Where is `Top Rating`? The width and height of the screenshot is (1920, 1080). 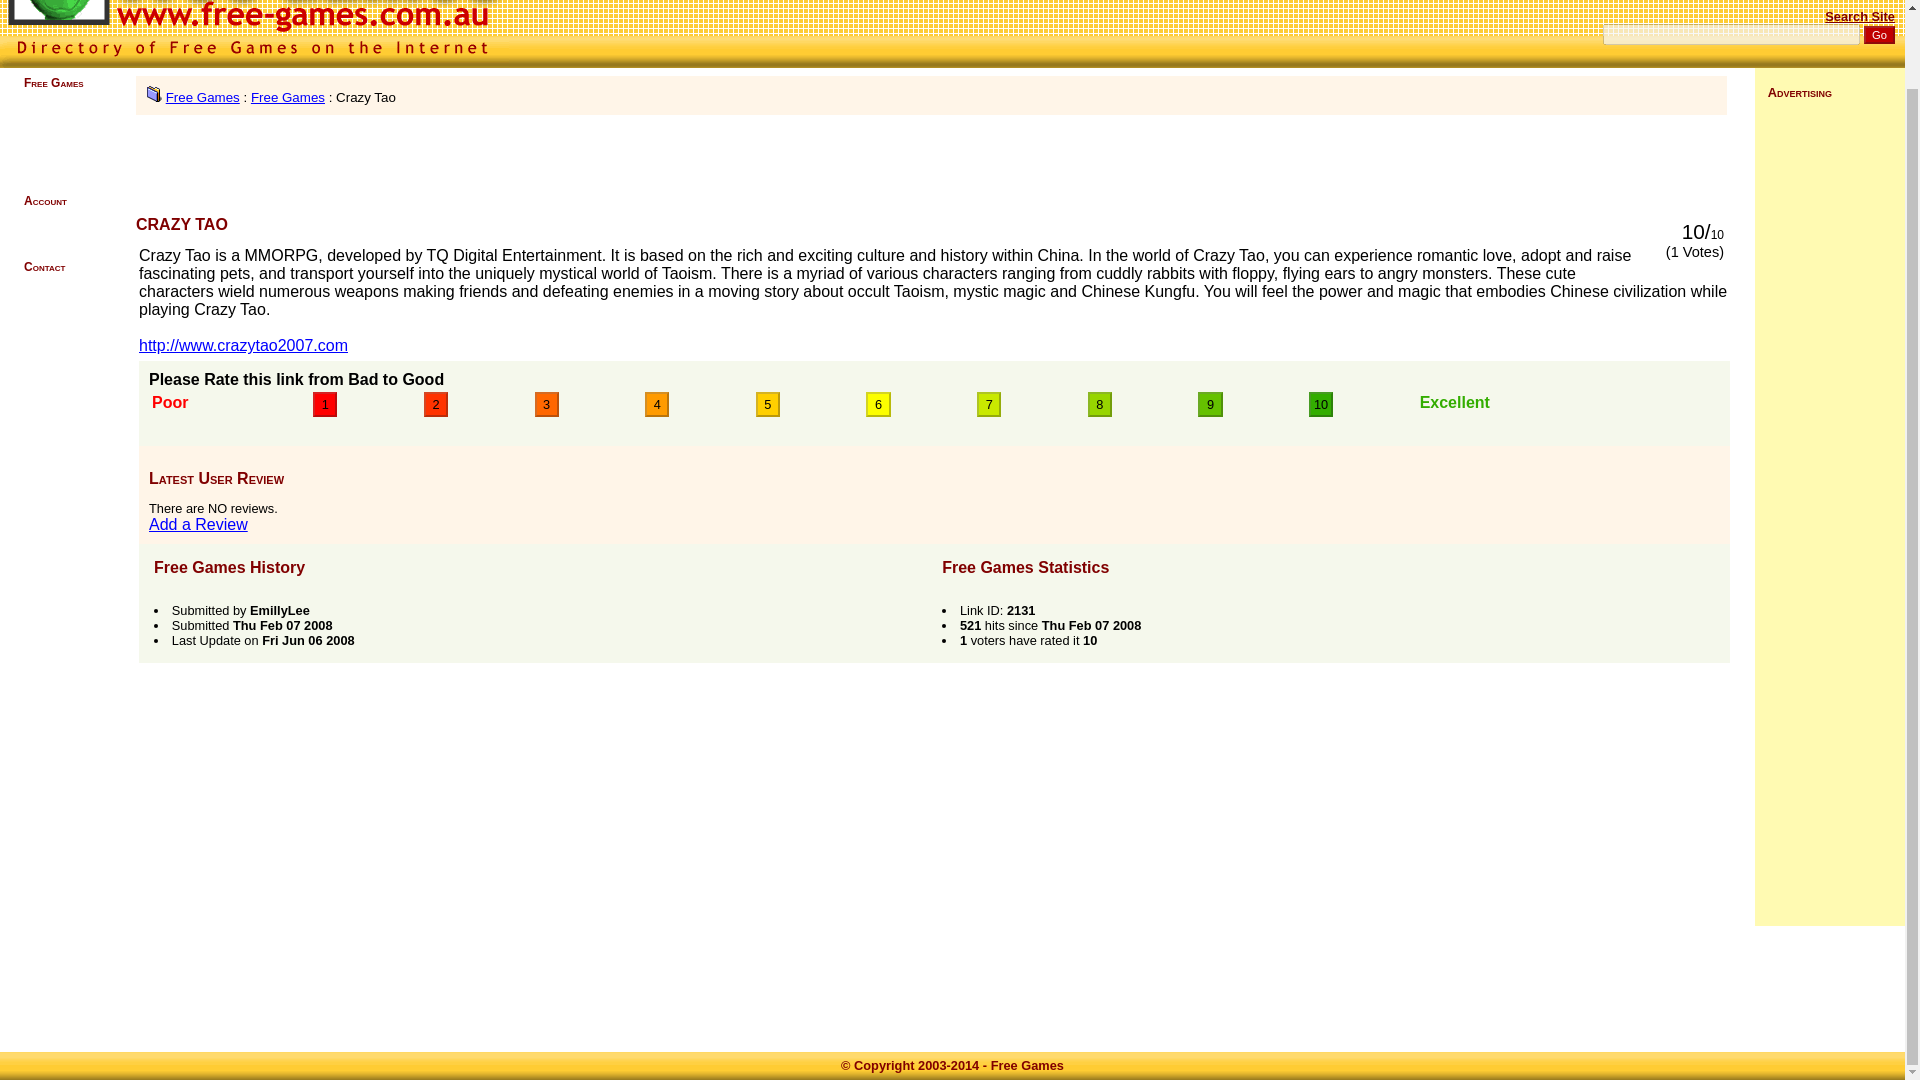
Top Rating is located at coordinates (50, 148).